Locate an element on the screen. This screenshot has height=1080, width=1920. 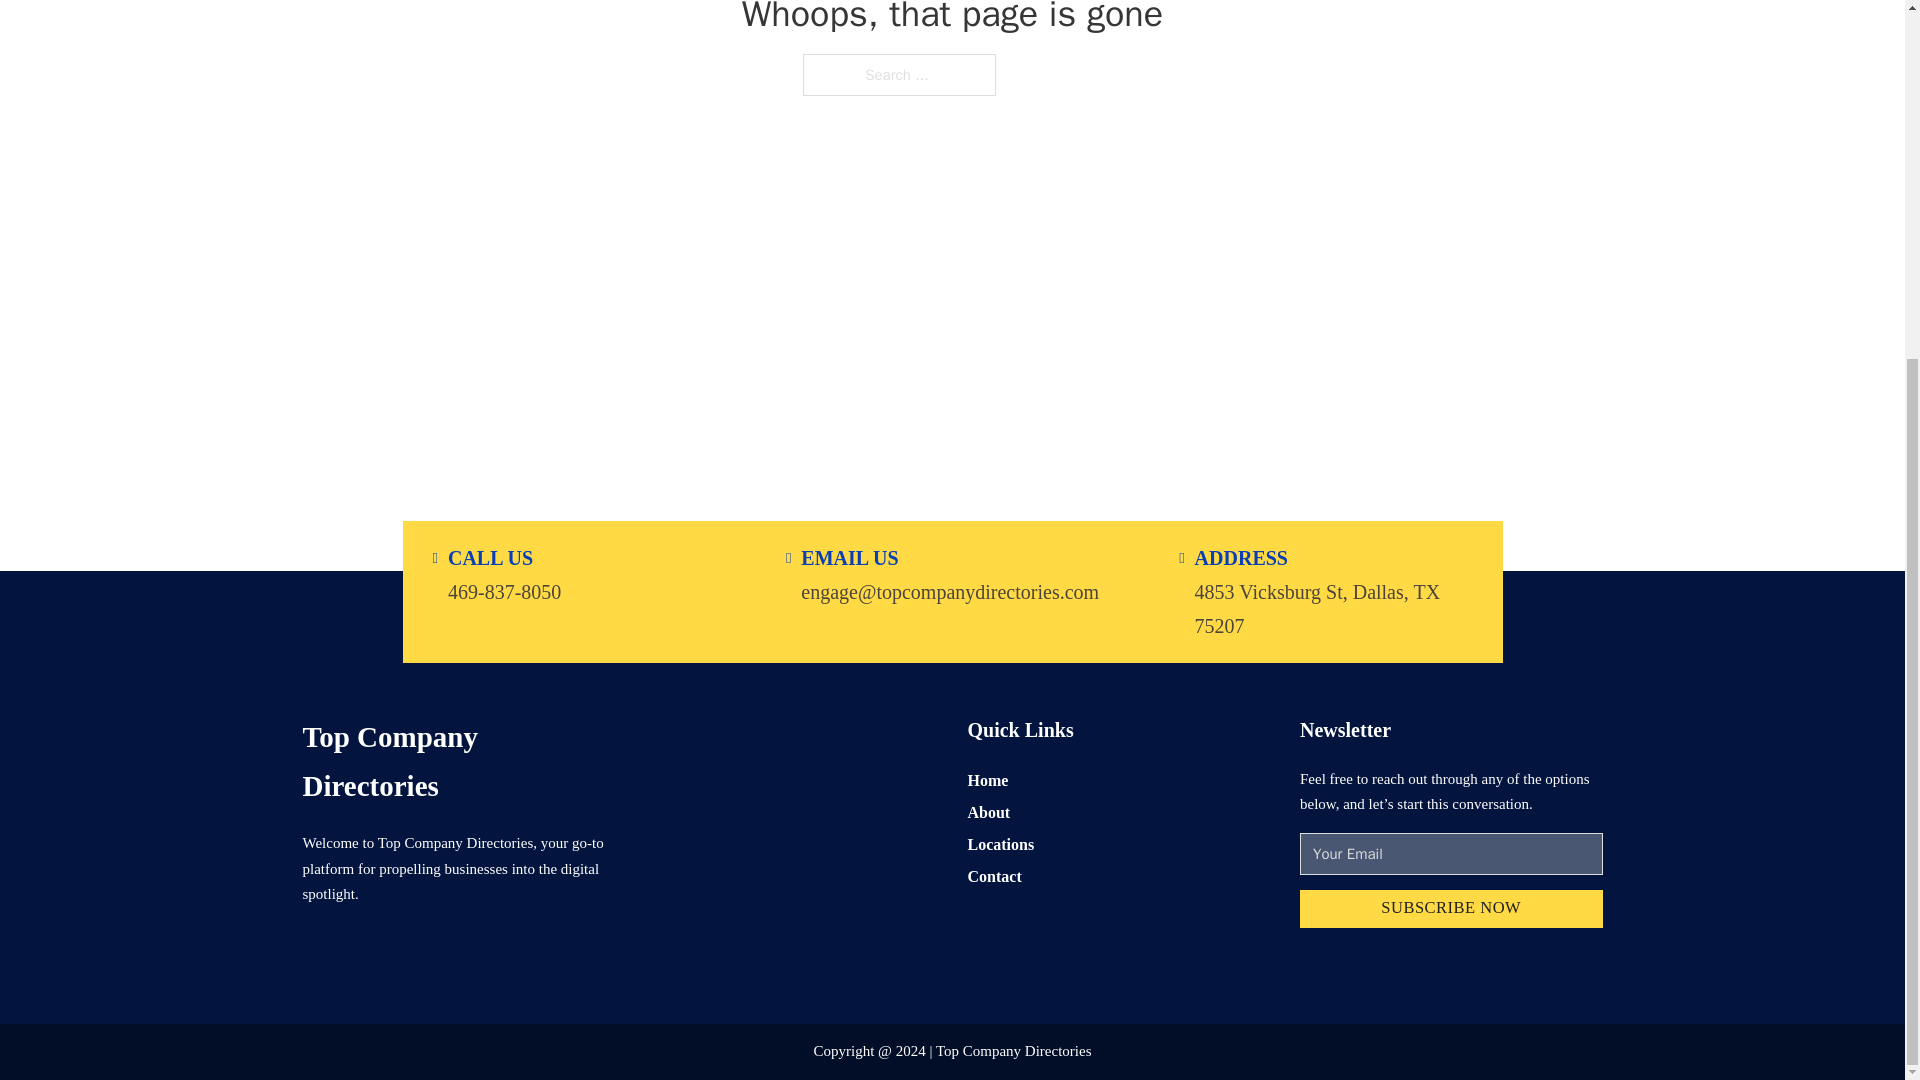
469-837-8050 is located at coordinates (504, 590).